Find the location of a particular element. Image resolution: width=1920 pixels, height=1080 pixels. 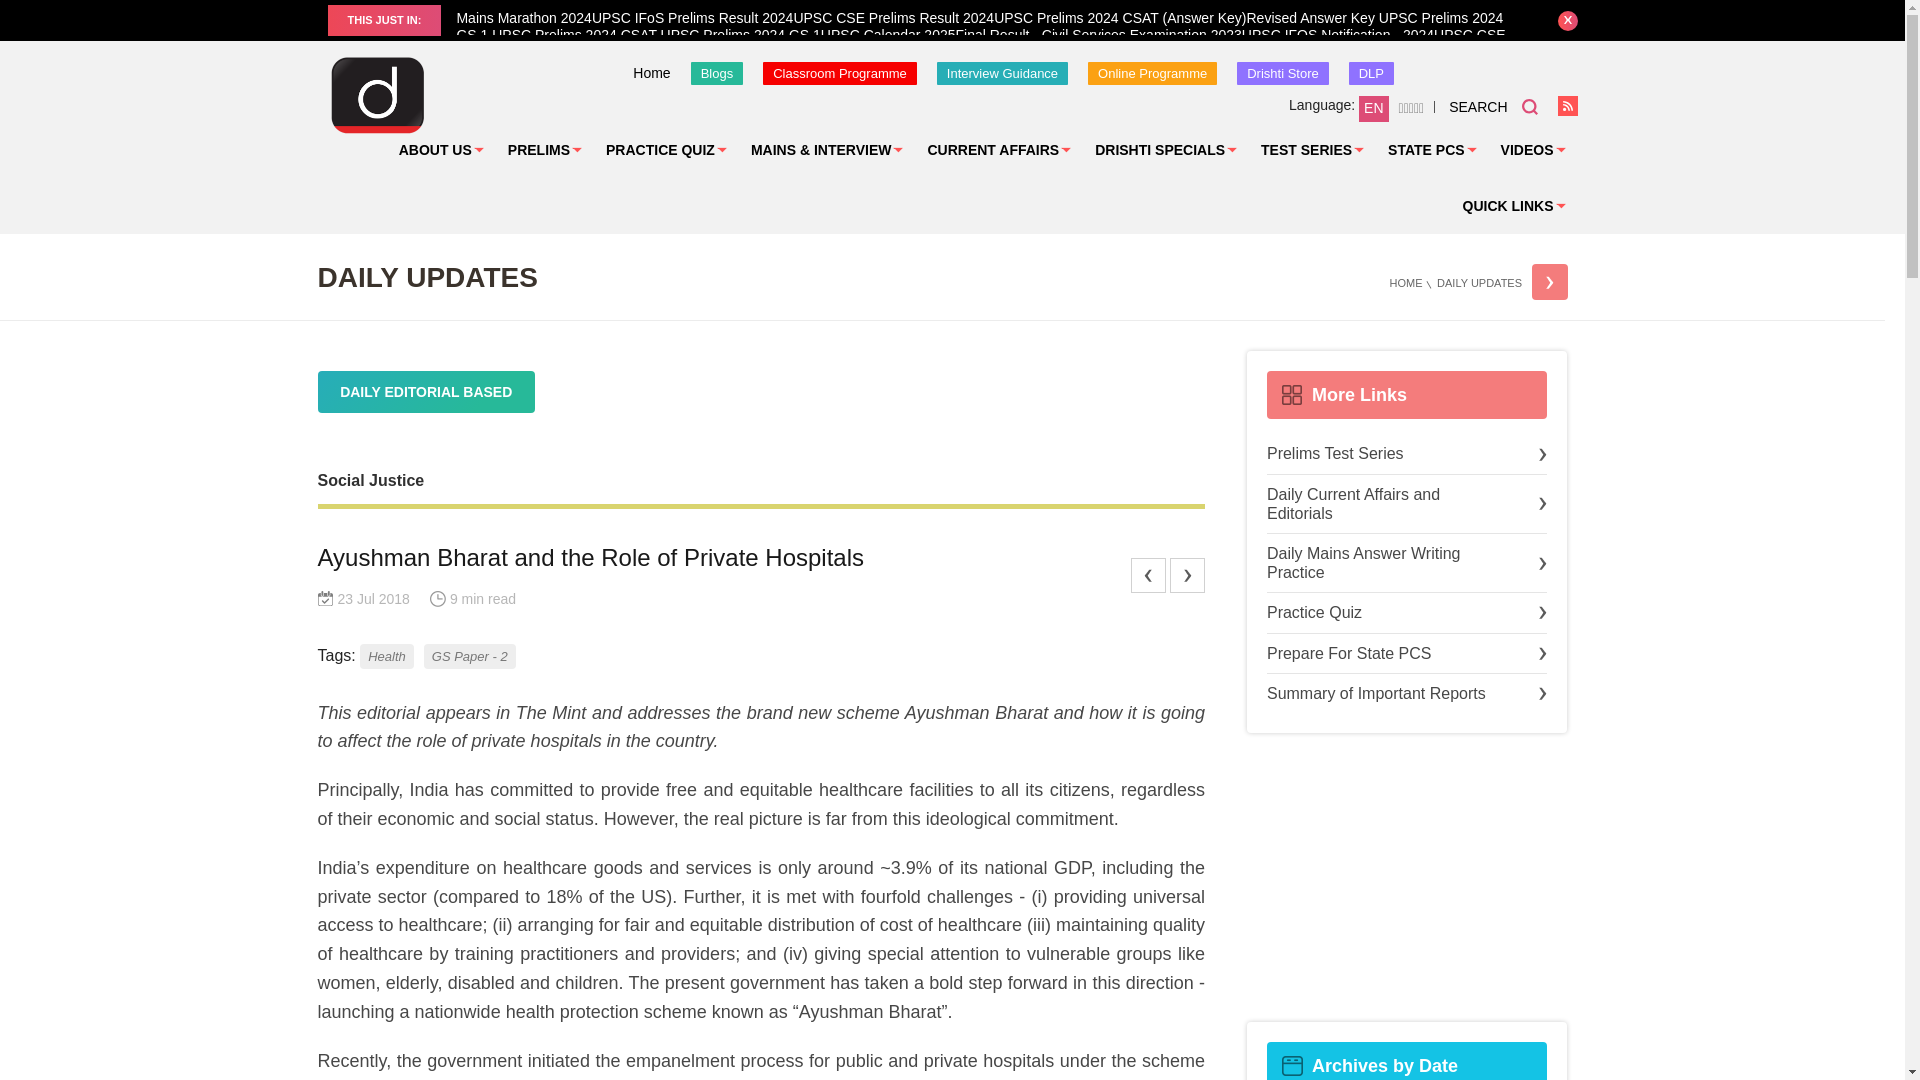

UPSC Calendar 2025 is located at coordinates (888, 35).